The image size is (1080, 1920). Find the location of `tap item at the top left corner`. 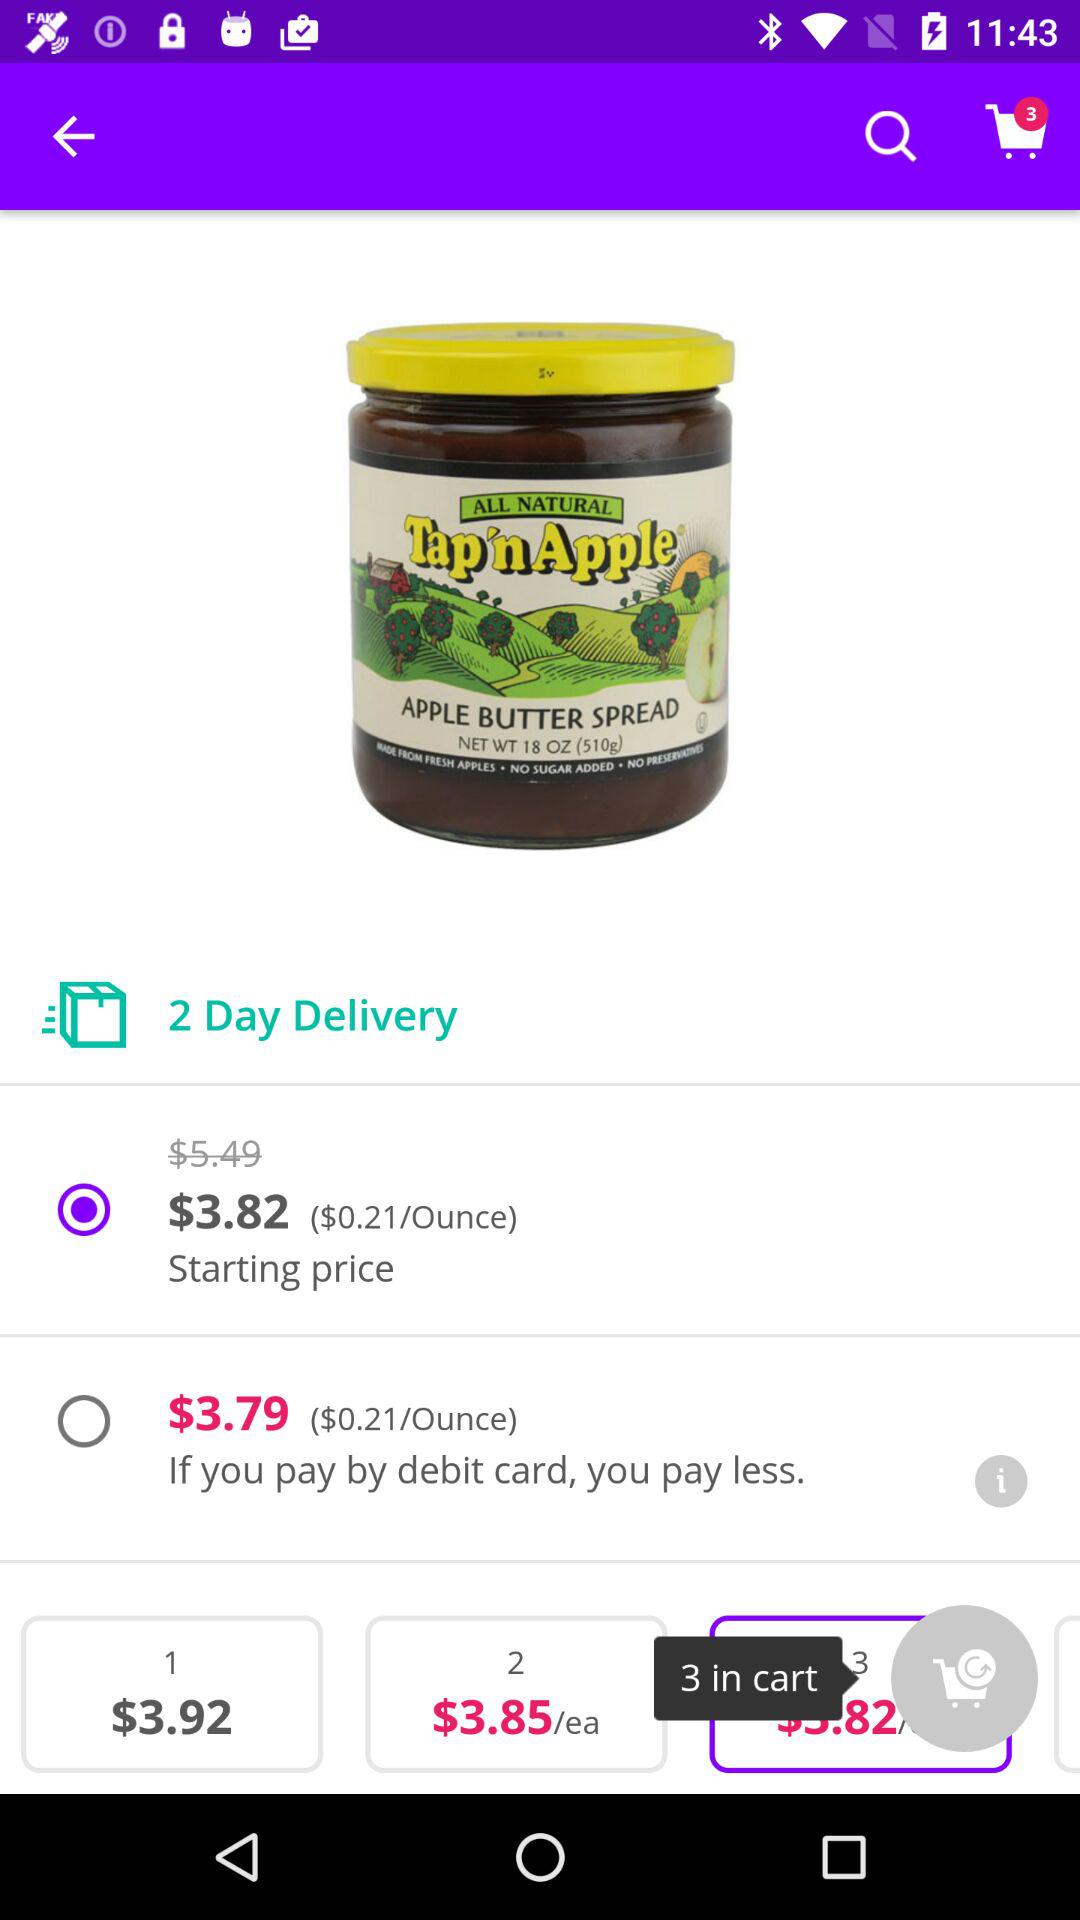

tap item at the top left corner is located at coordinates (73, 136).